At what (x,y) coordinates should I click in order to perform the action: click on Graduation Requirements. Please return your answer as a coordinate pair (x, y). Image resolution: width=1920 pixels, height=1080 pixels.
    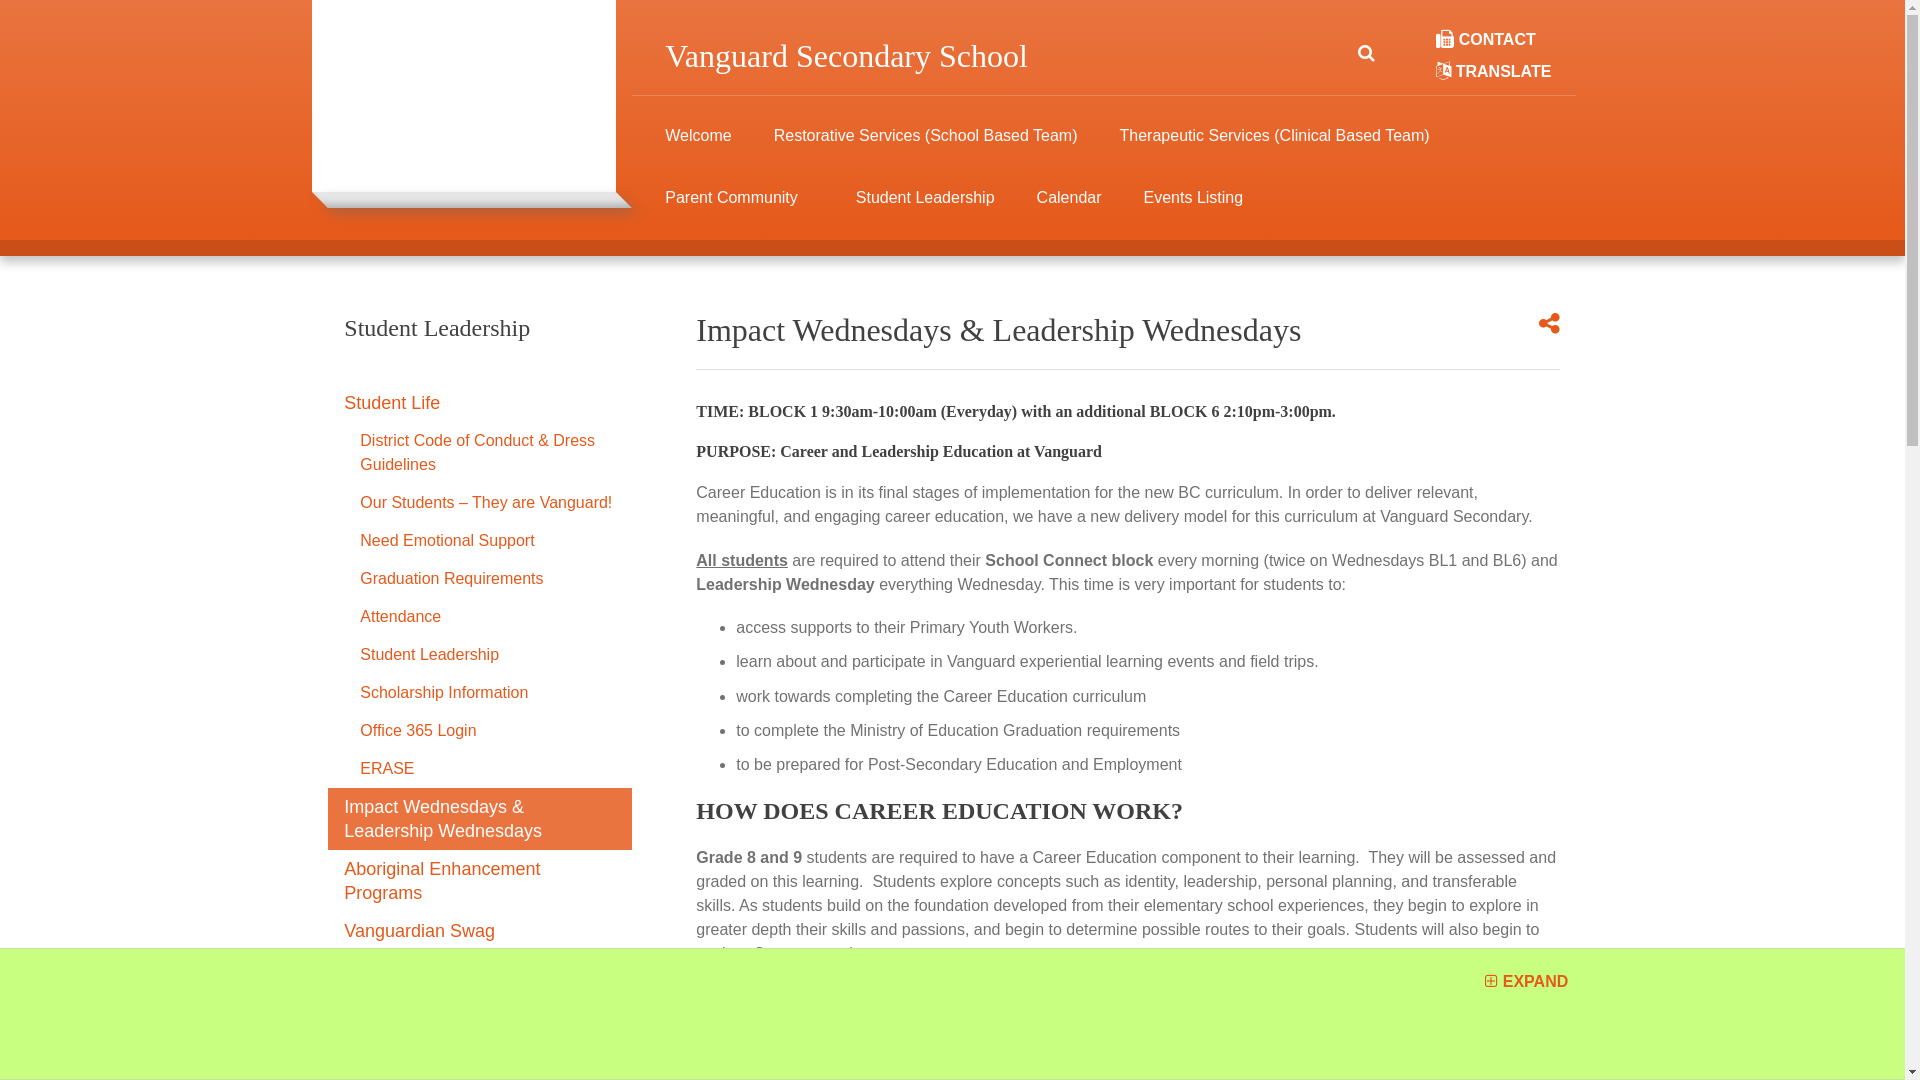
    Looking at the image, I should click on (480, 579).